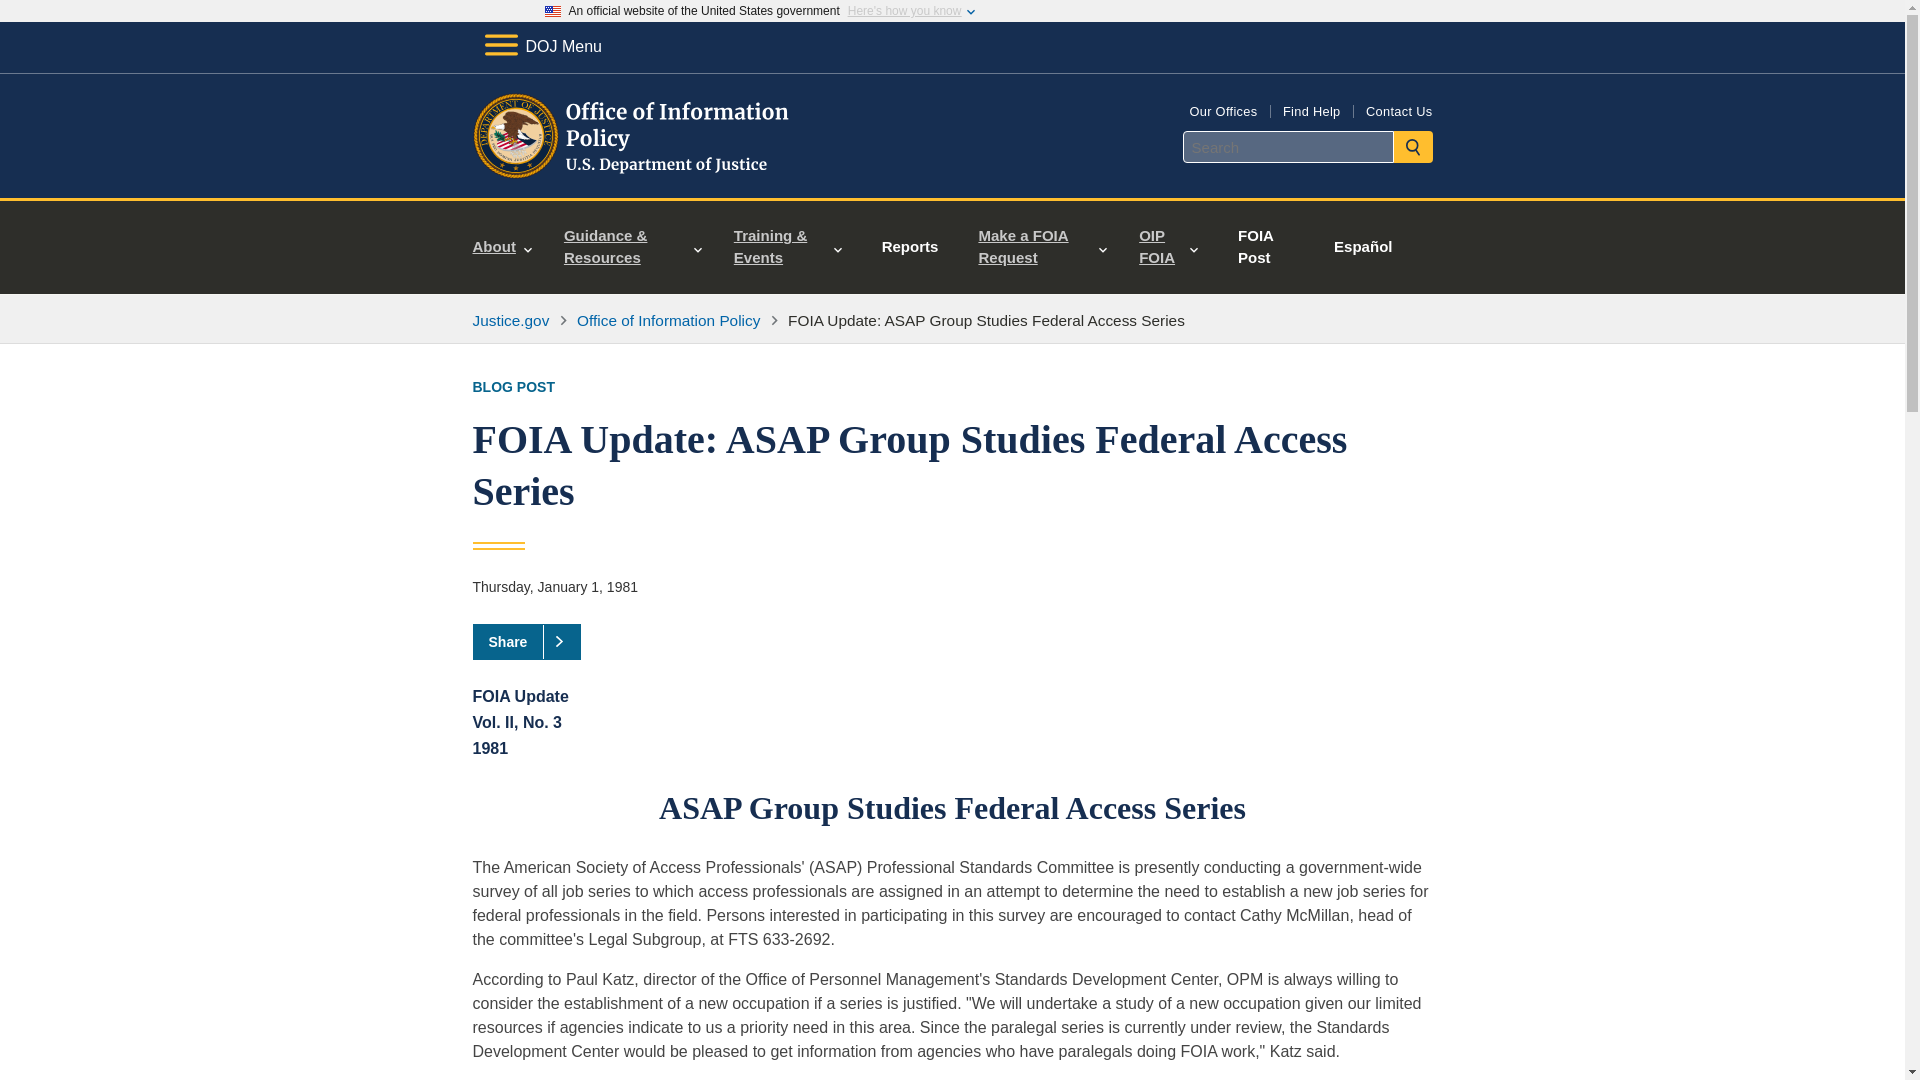  Describe the element at coordinates (502, 246) in the screenshot. I see `About` at that location.